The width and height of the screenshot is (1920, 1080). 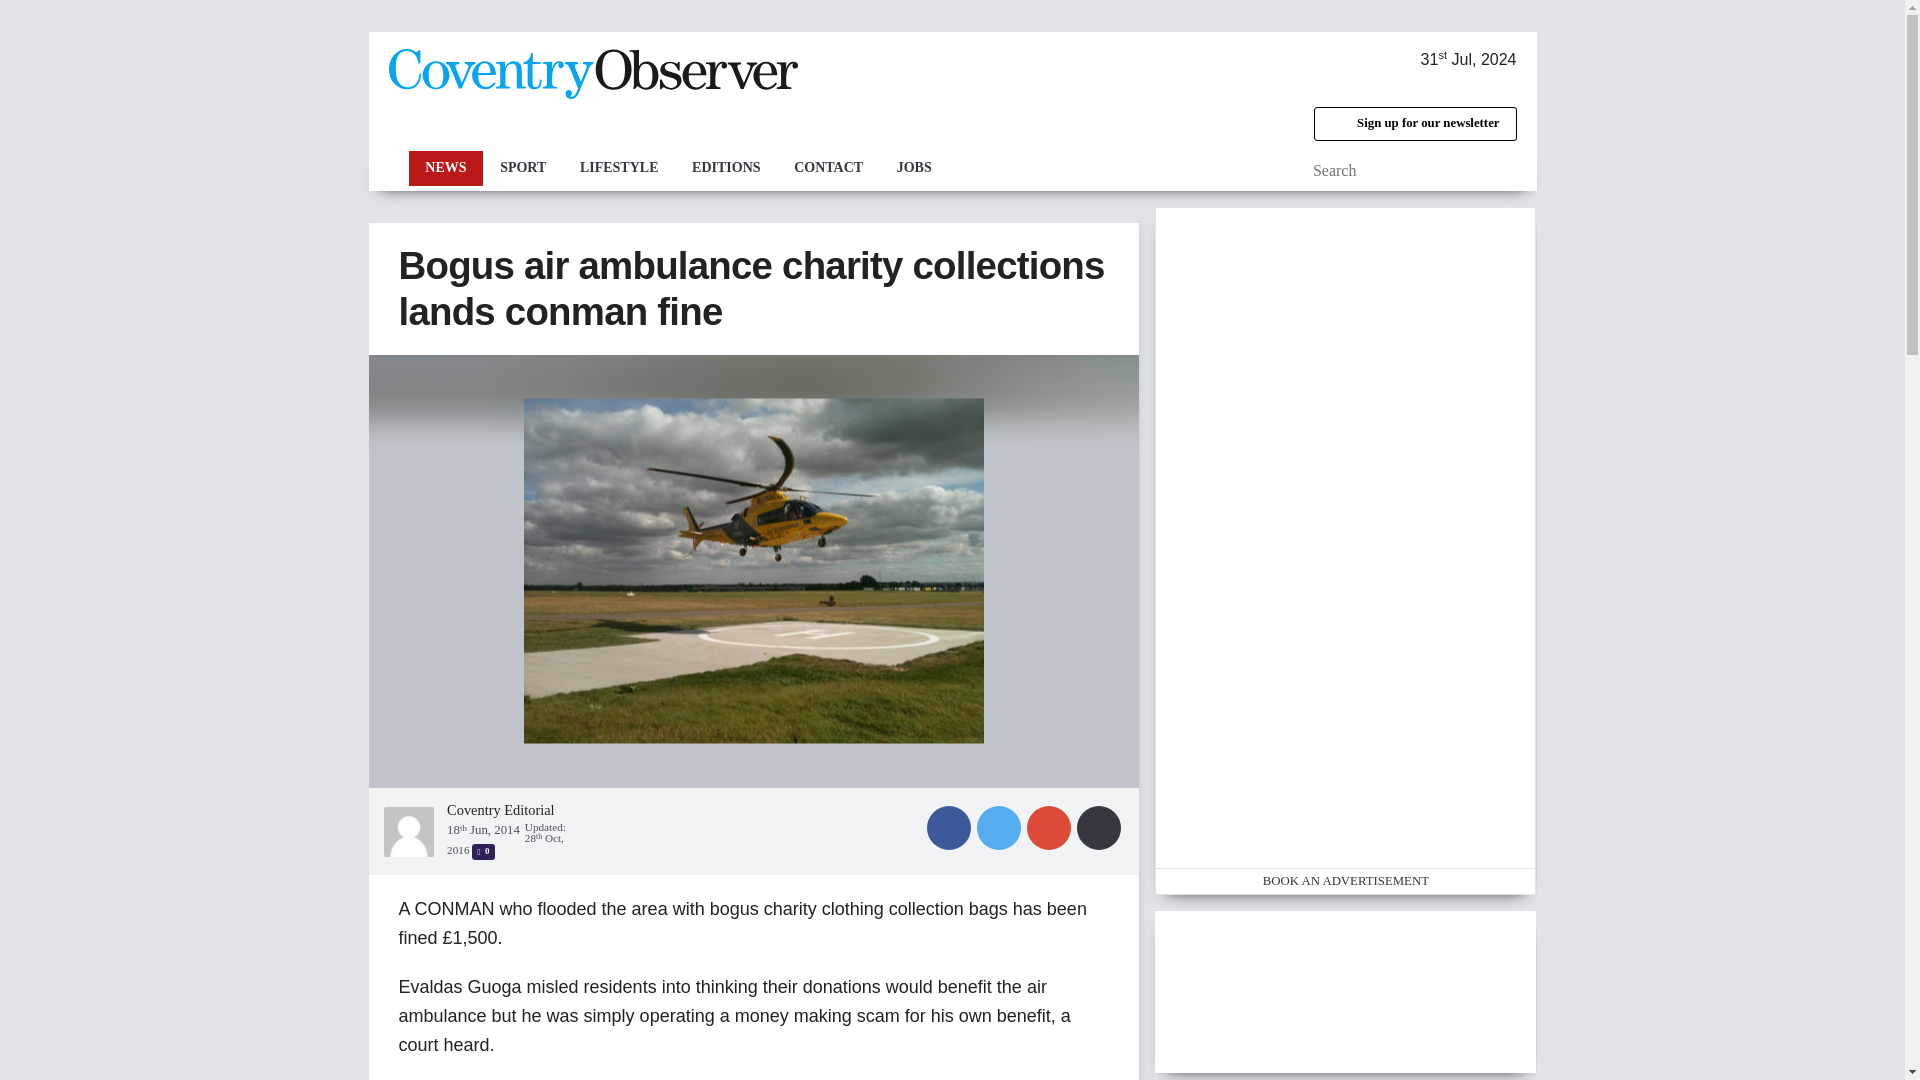 What do you see at coordinates (592, 74) in the screenshot?
I see `The Coventry Observer` at bounding box center [592, 74].